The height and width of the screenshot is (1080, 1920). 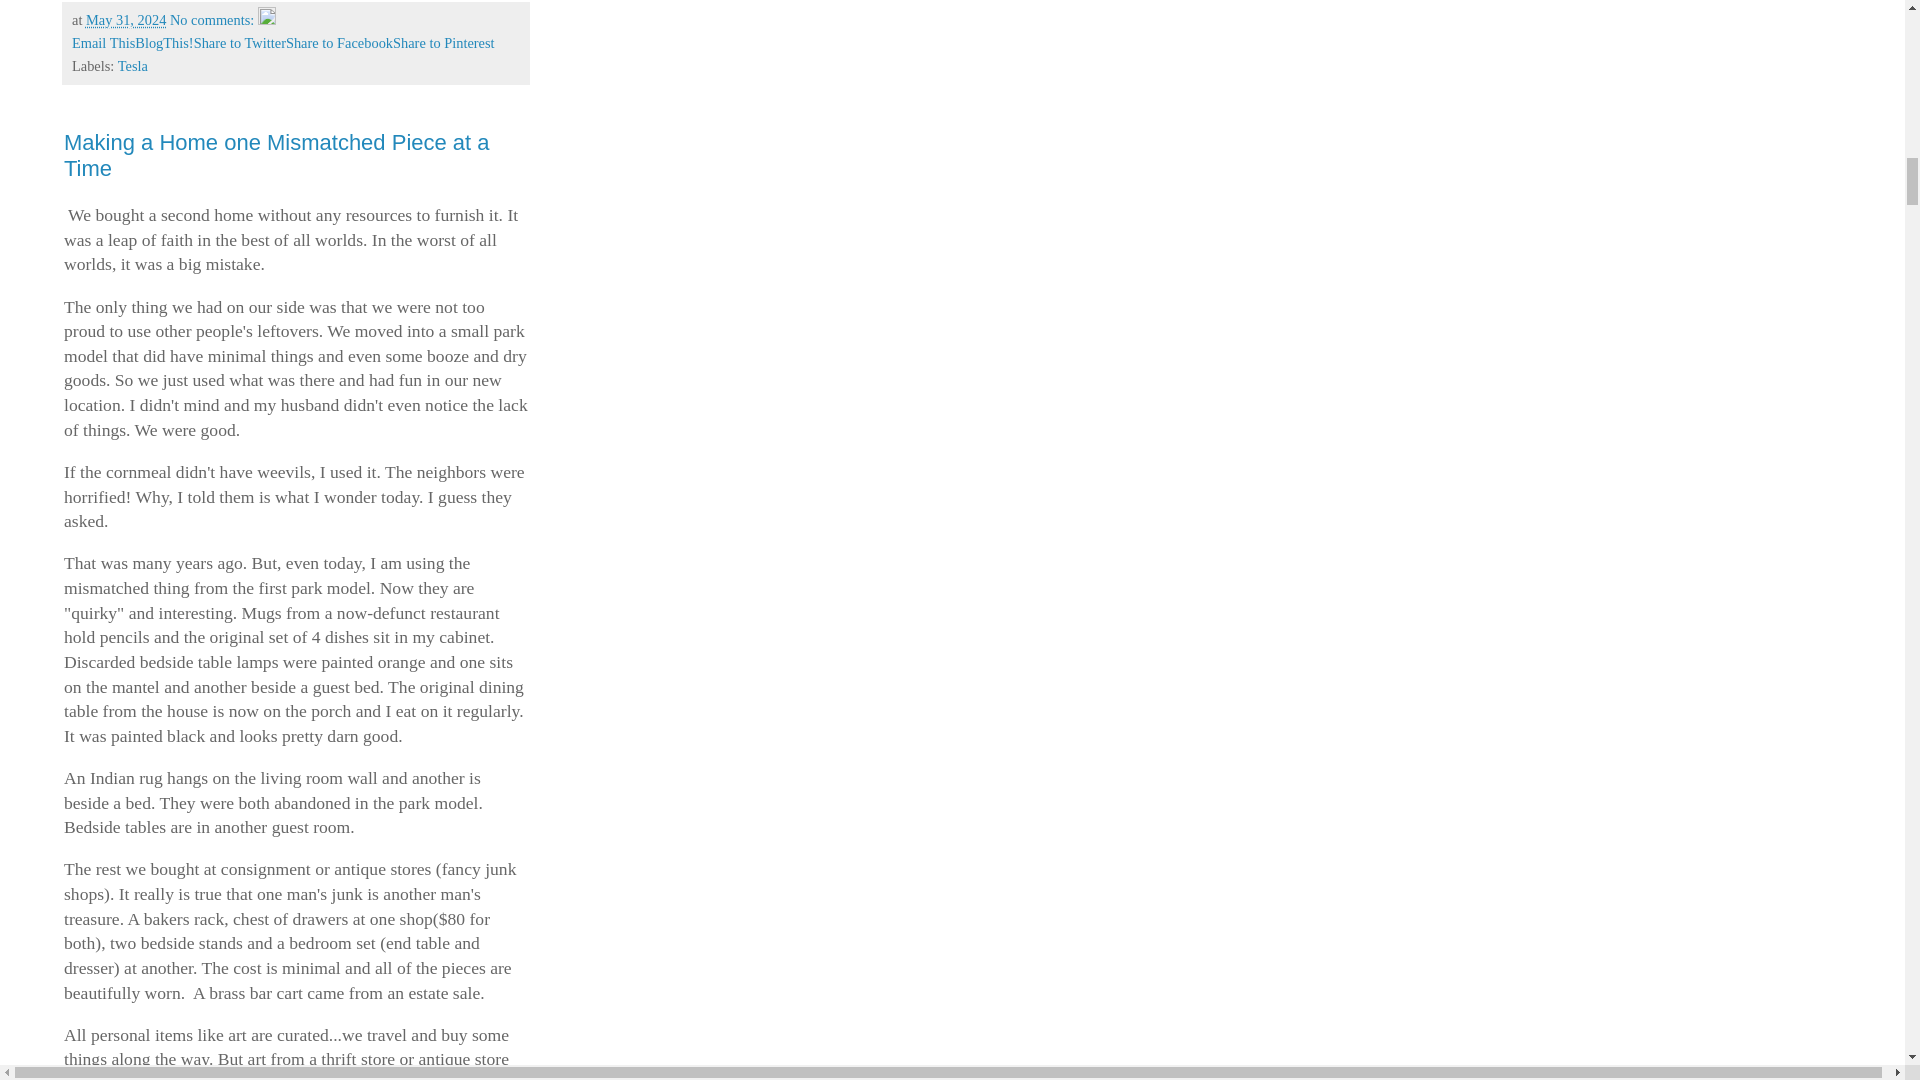 I want to click on Share to Twitter, so click(x=240, y=42).